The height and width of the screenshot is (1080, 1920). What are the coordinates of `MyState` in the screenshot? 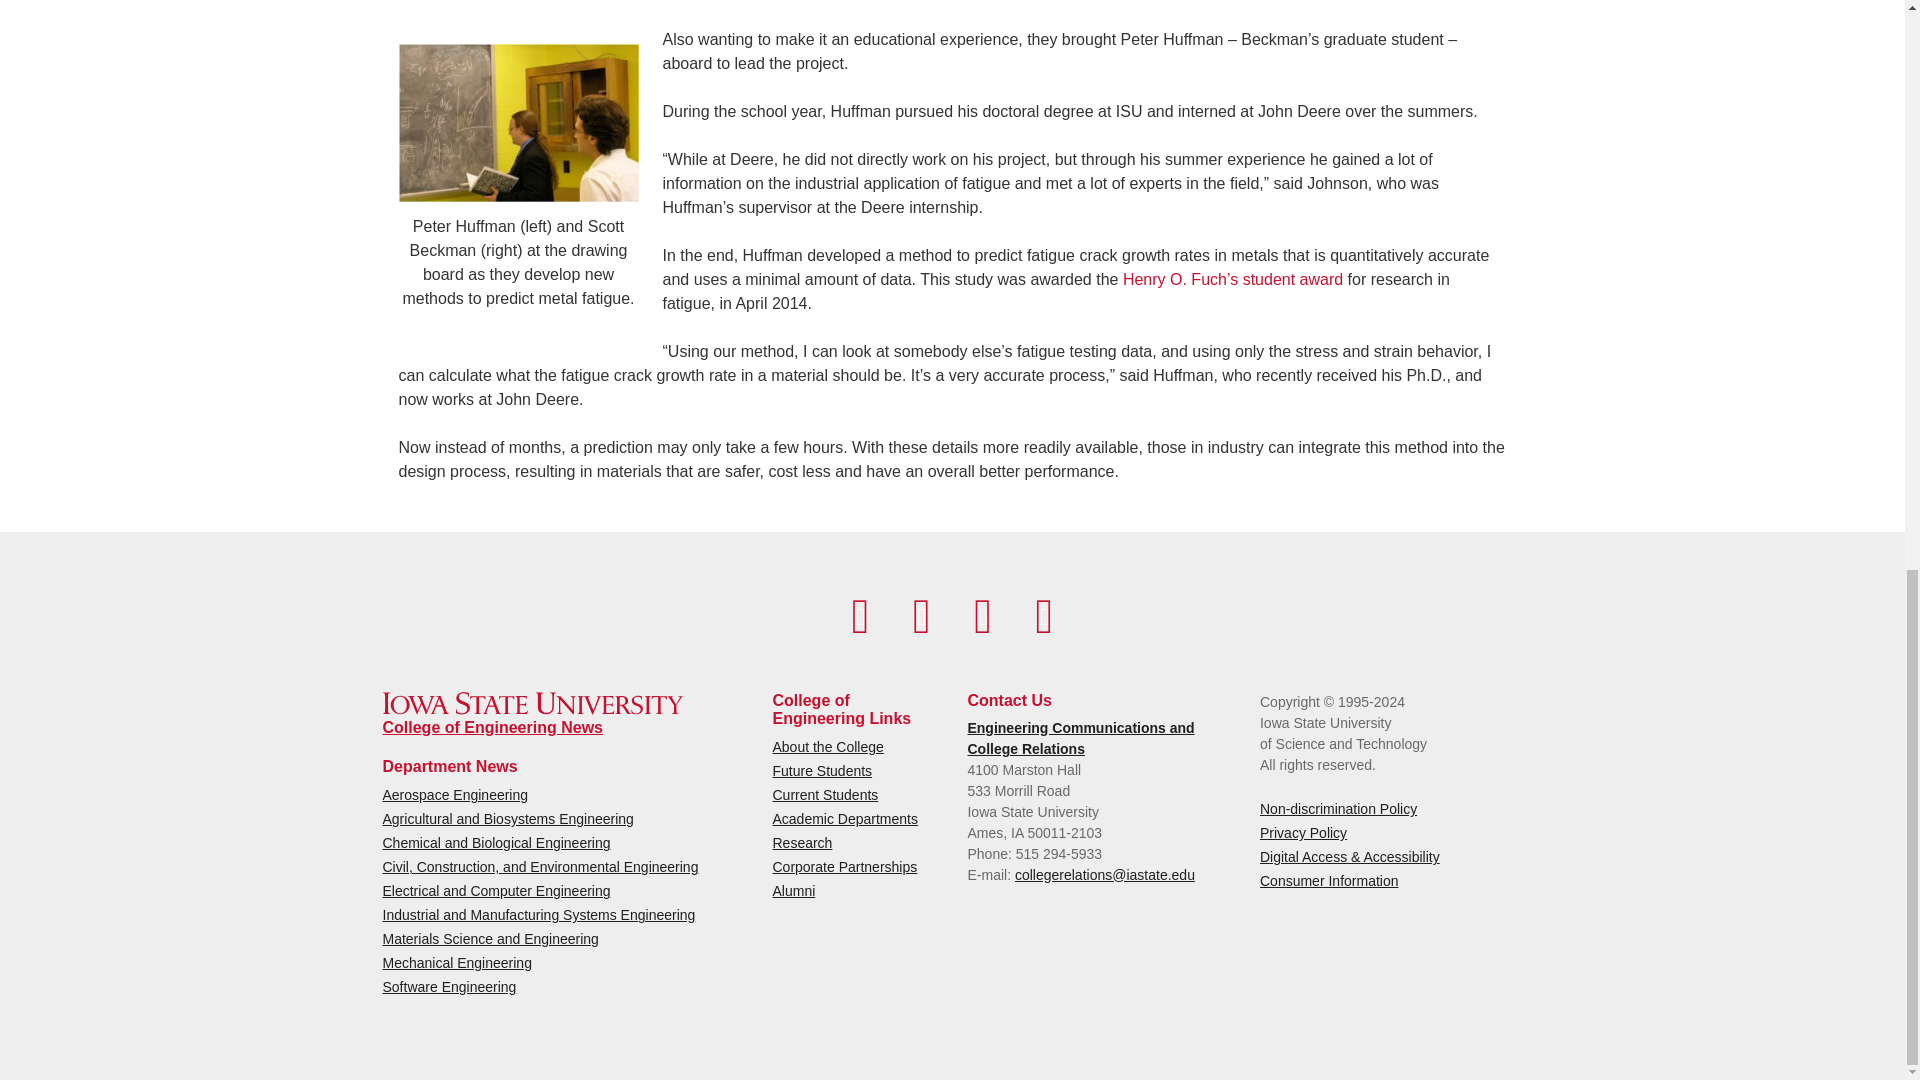 It's located at (1044, 616).